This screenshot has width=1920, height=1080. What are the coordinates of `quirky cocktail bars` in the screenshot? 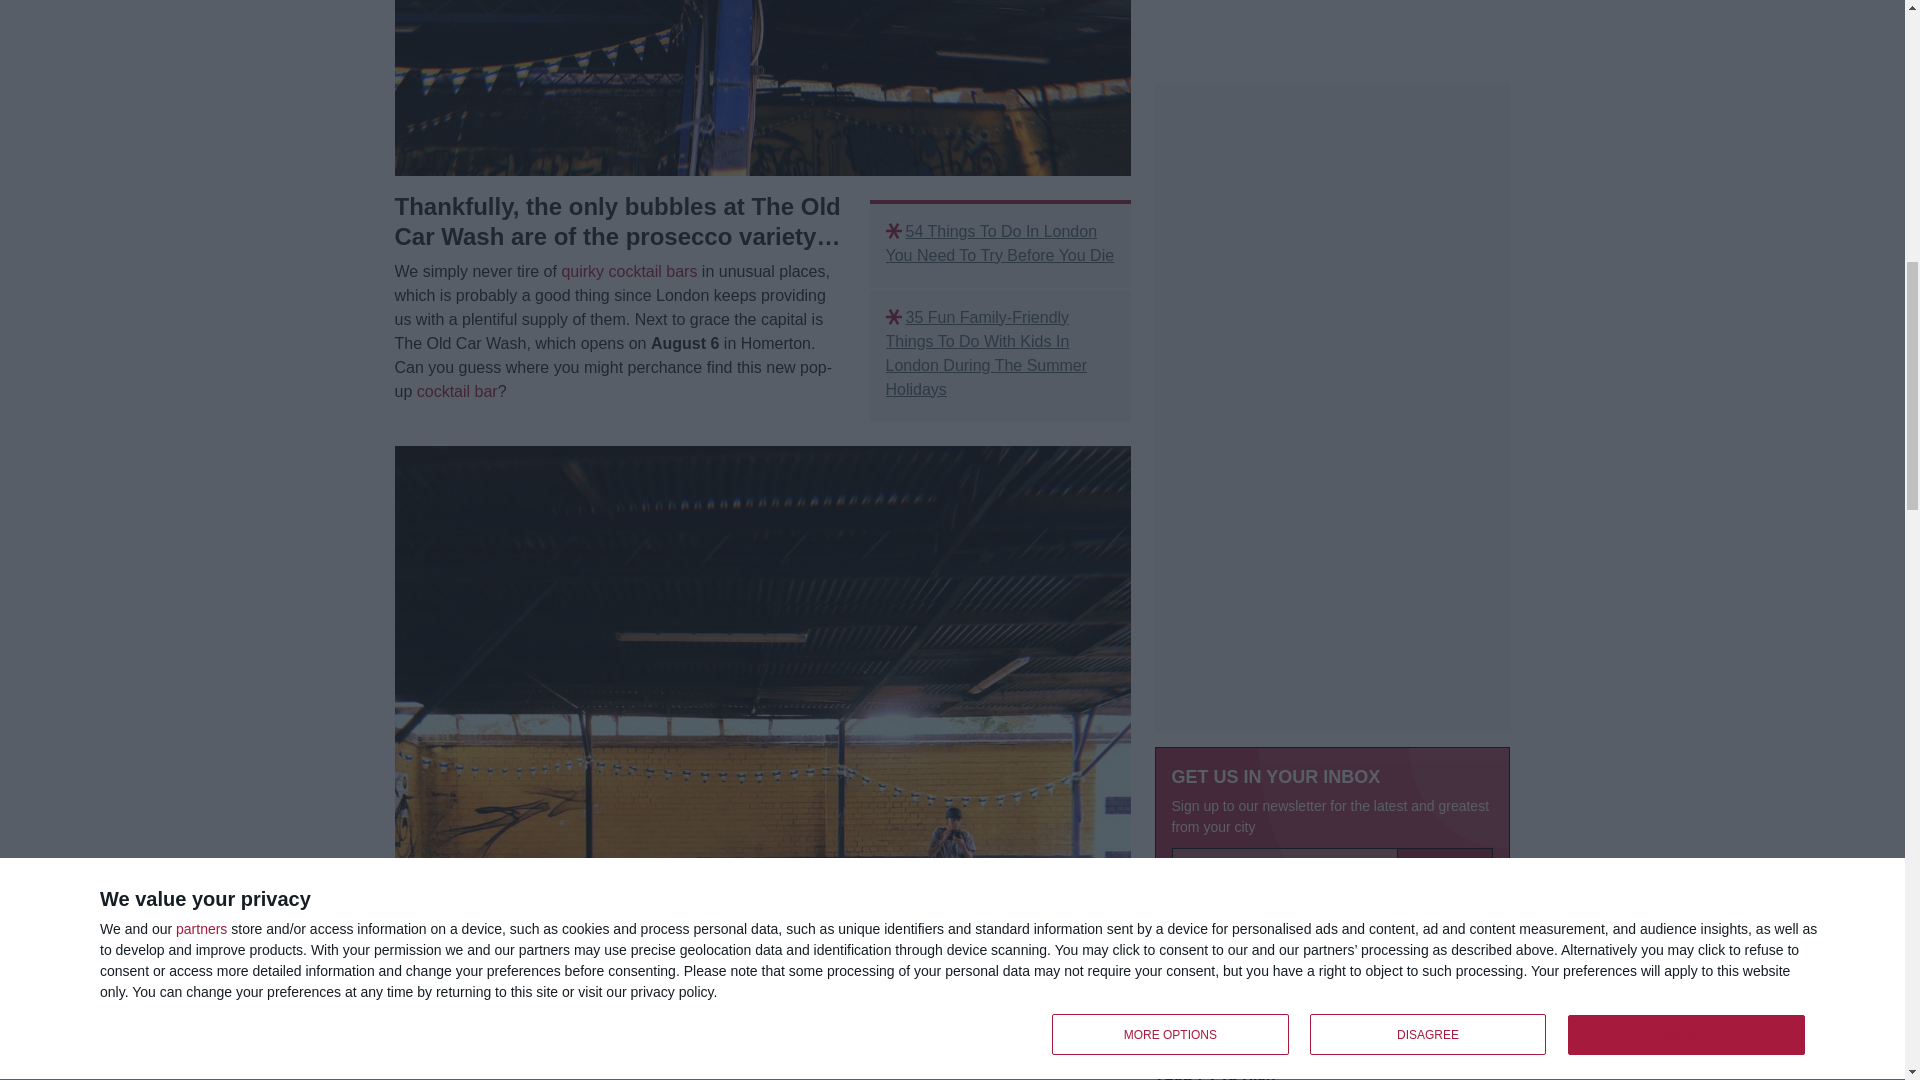 It's located at (628, 271).